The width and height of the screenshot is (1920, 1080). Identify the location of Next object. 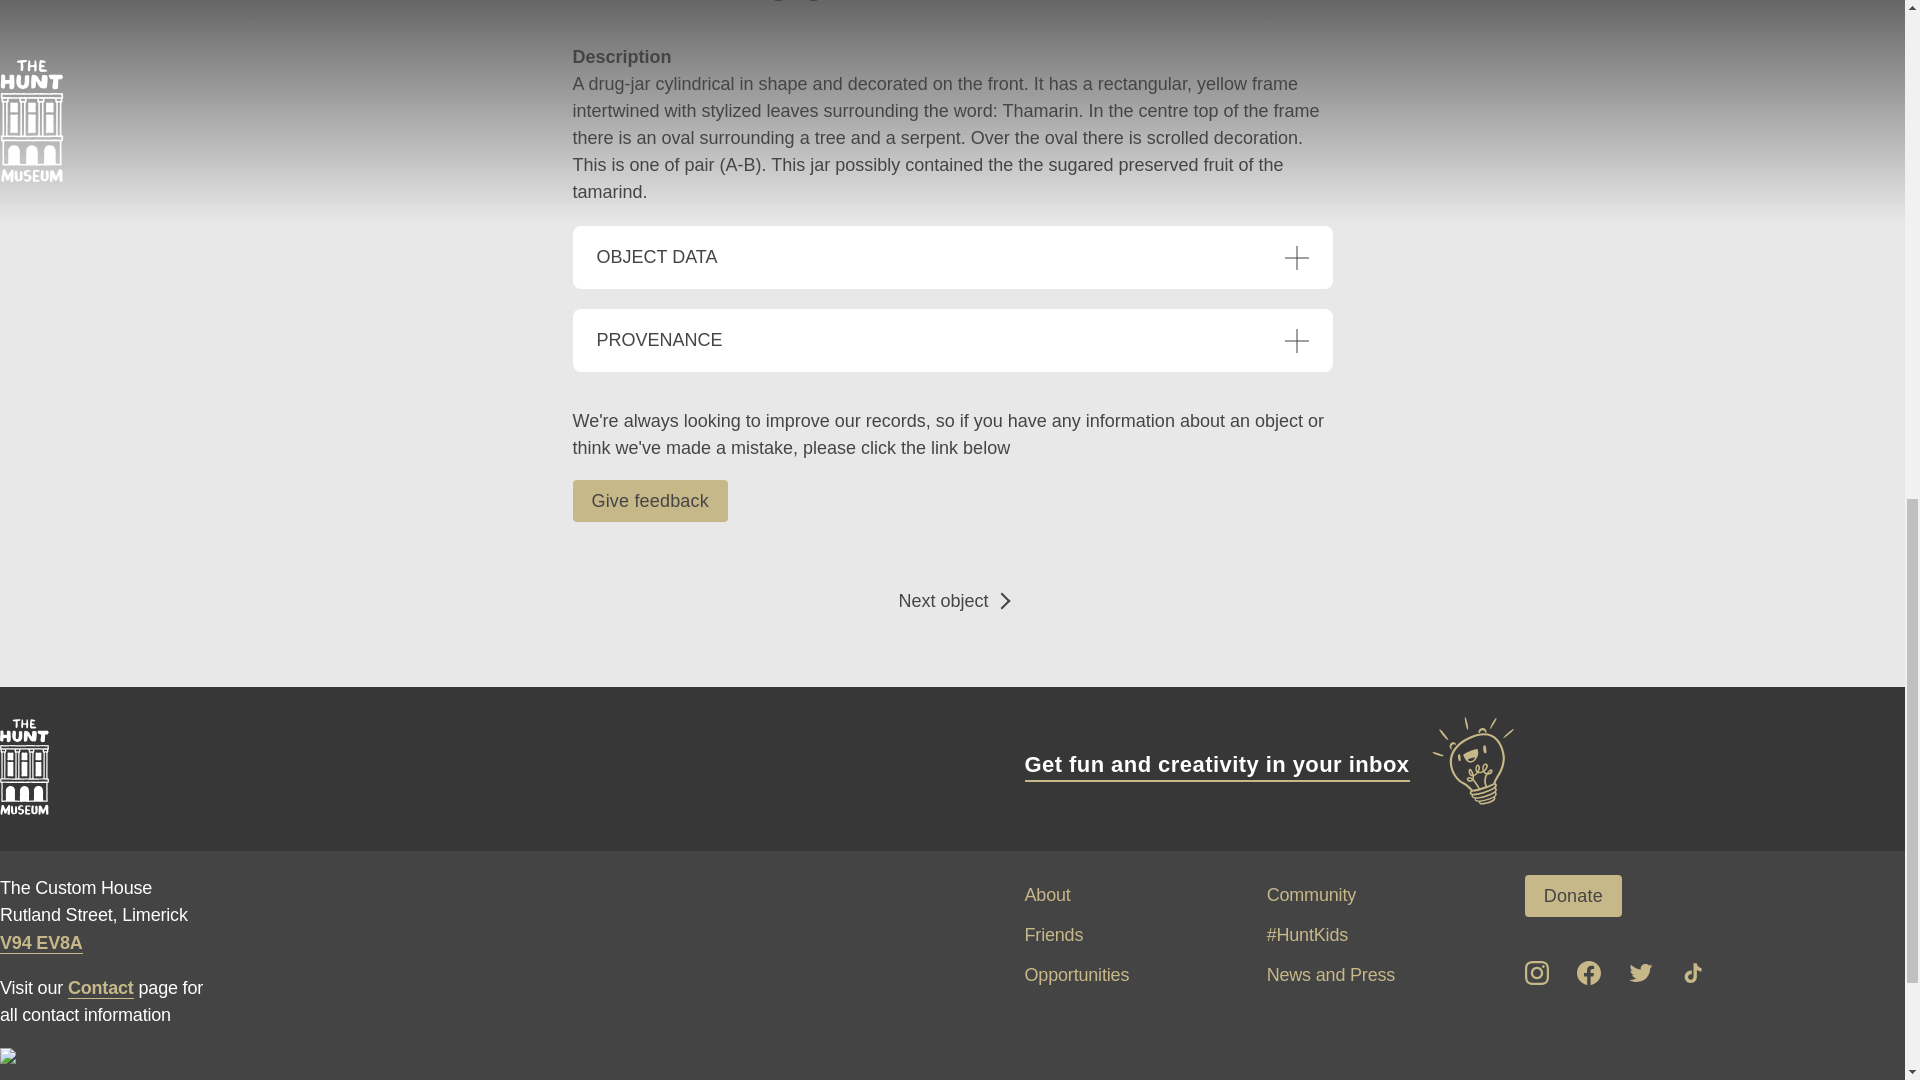
(951, 601).